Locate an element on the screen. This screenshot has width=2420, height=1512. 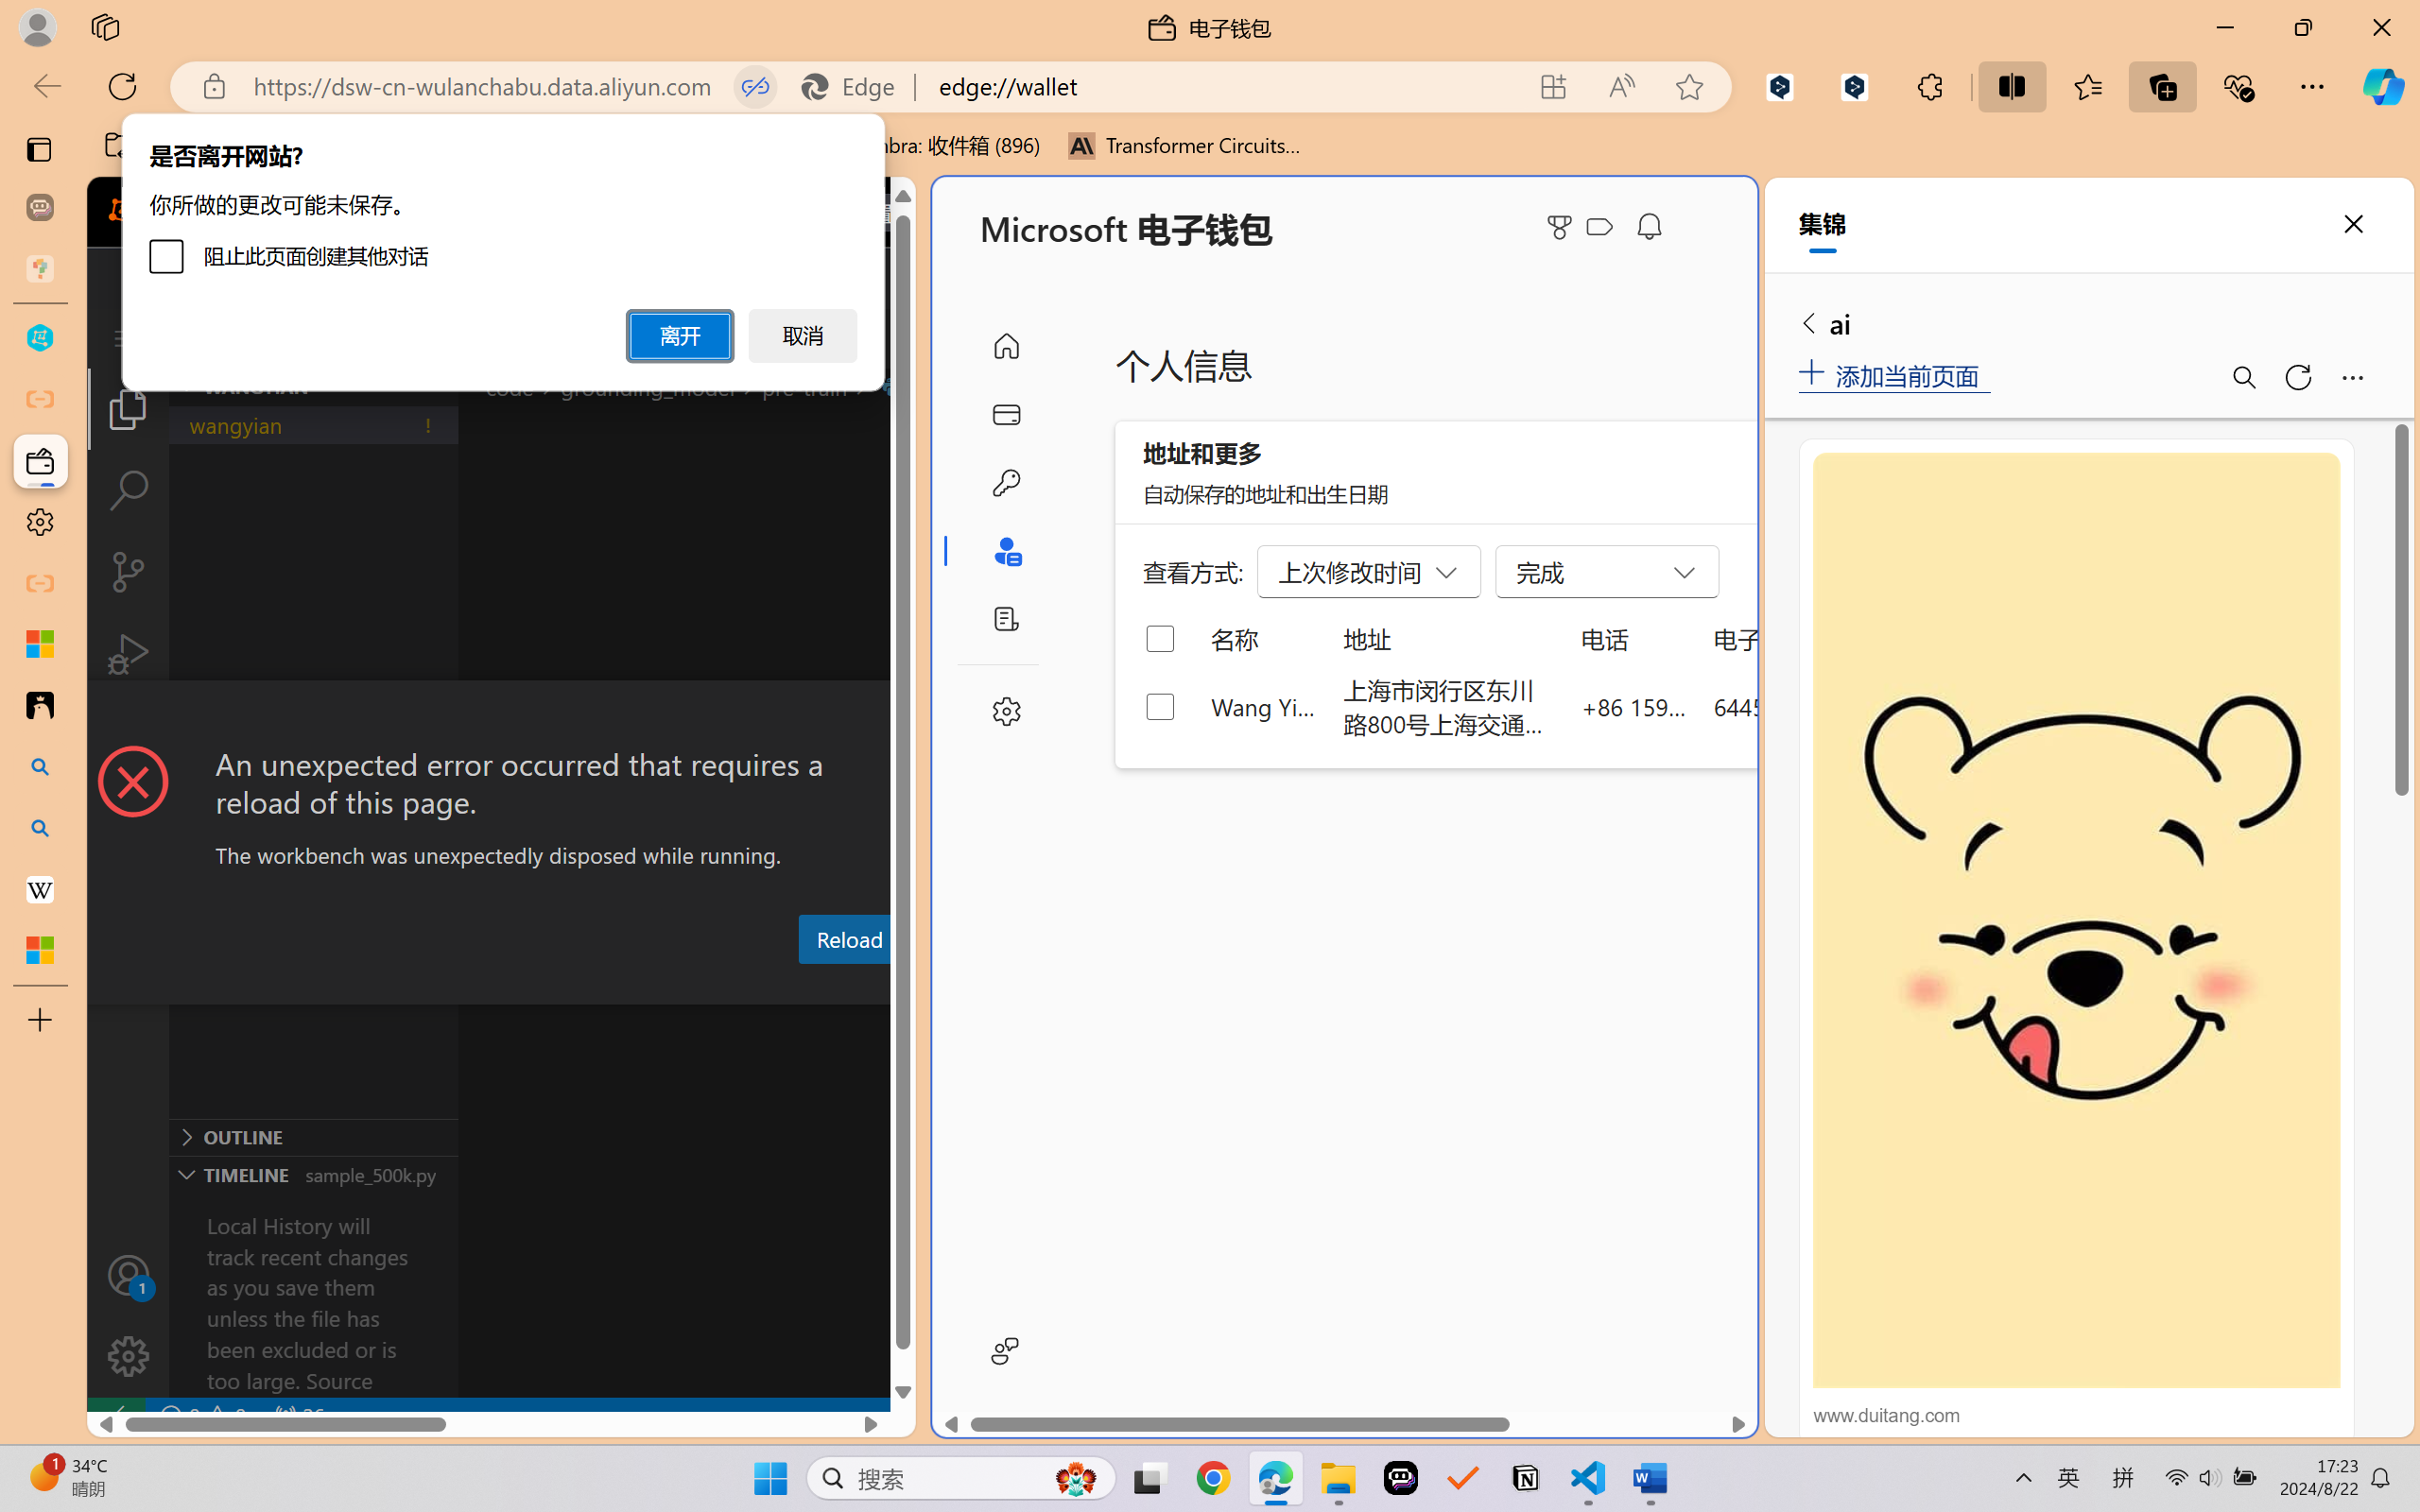
Outline Section is located at coordinates (313, 1136).